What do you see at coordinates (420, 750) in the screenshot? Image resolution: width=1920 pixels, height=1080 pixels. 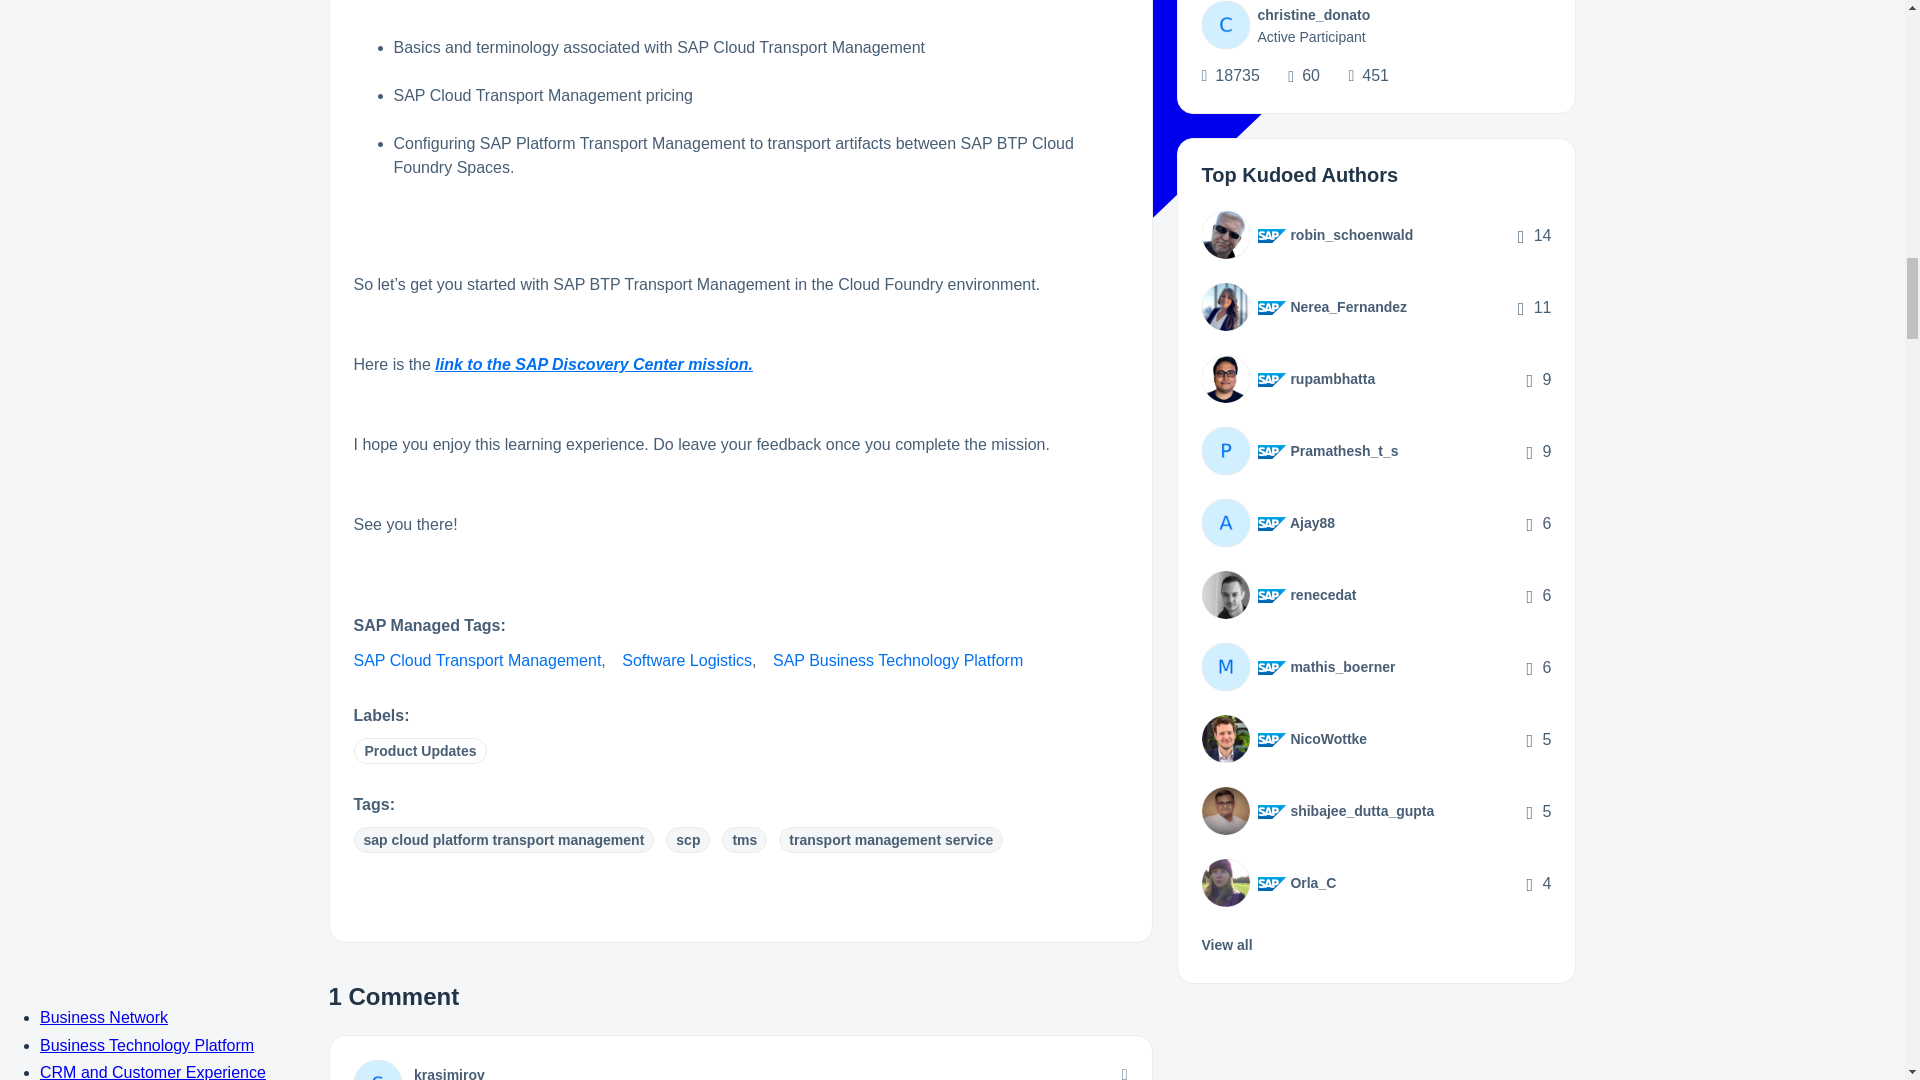 I see `Product Updates` at bounding box center [420, 750].